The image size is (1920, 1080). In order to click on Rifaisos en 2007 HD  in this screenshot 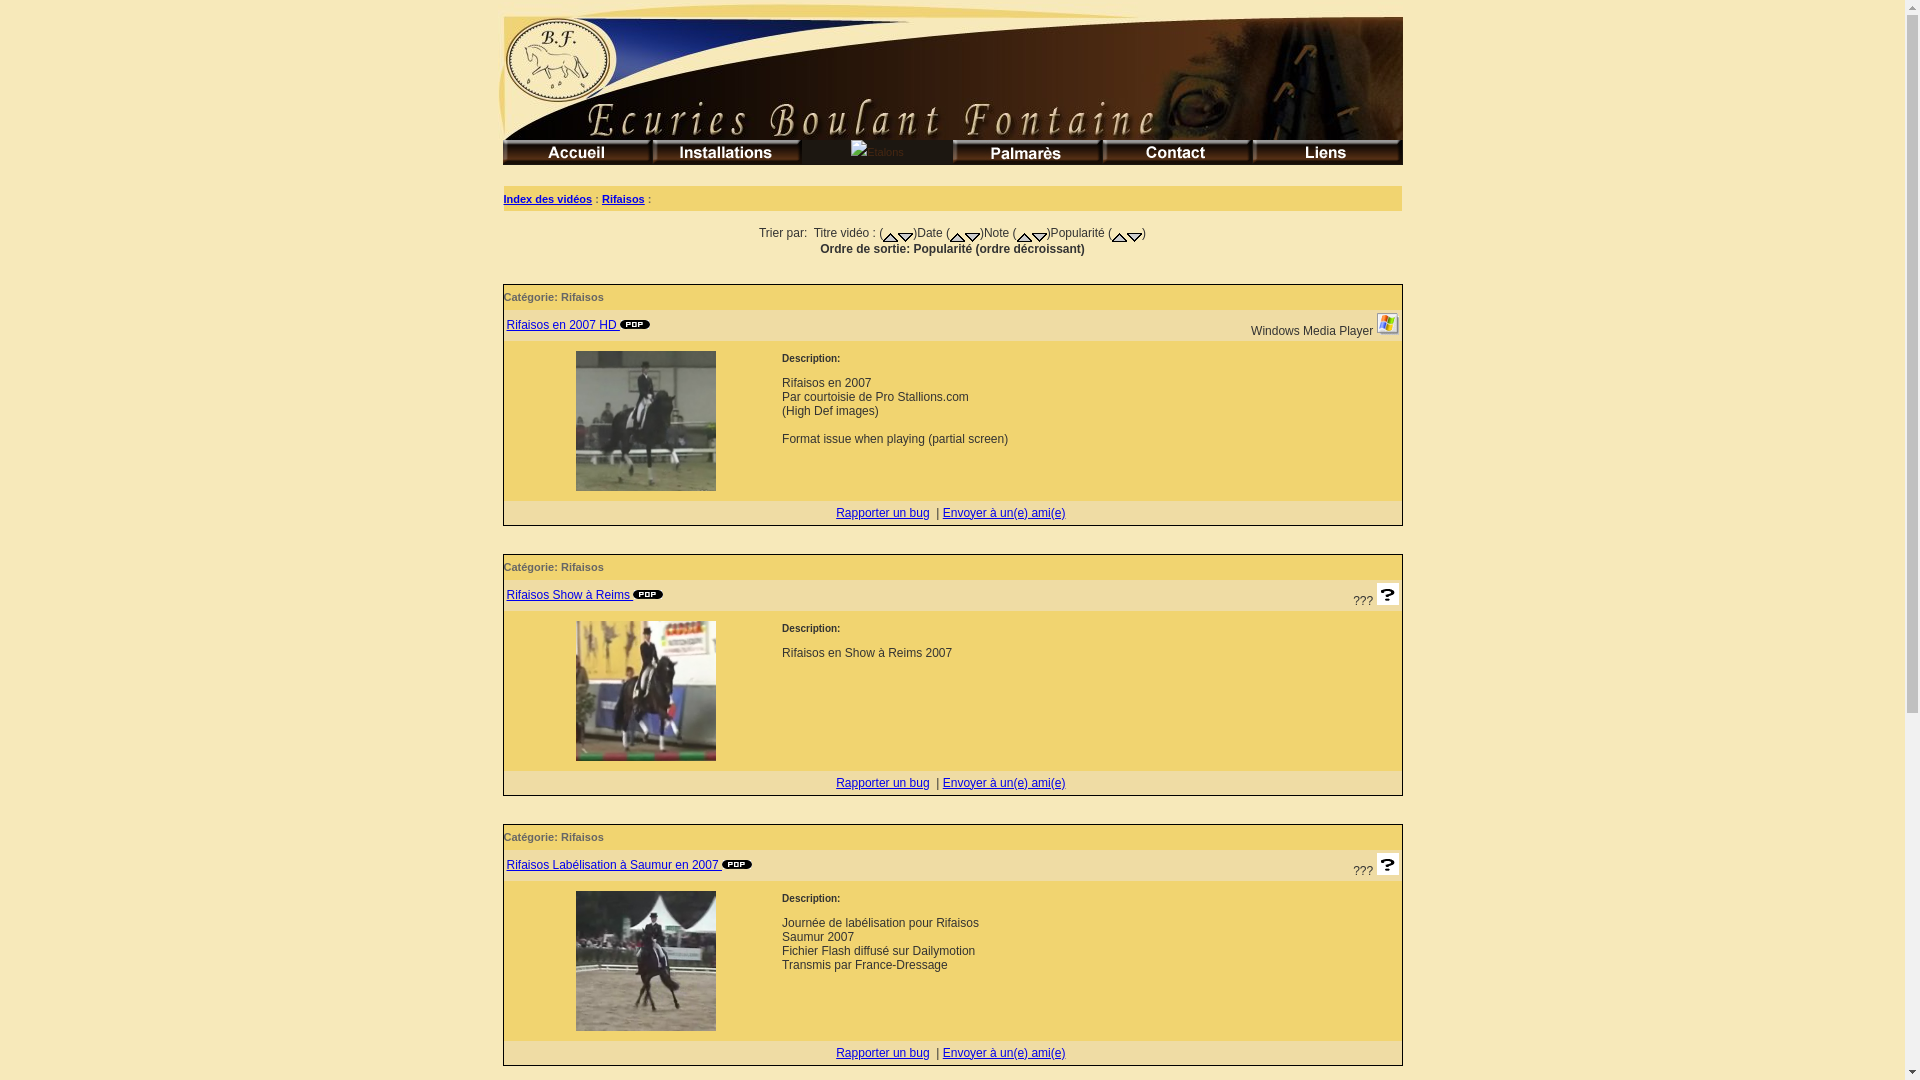, I will do `click(578, 325)`.